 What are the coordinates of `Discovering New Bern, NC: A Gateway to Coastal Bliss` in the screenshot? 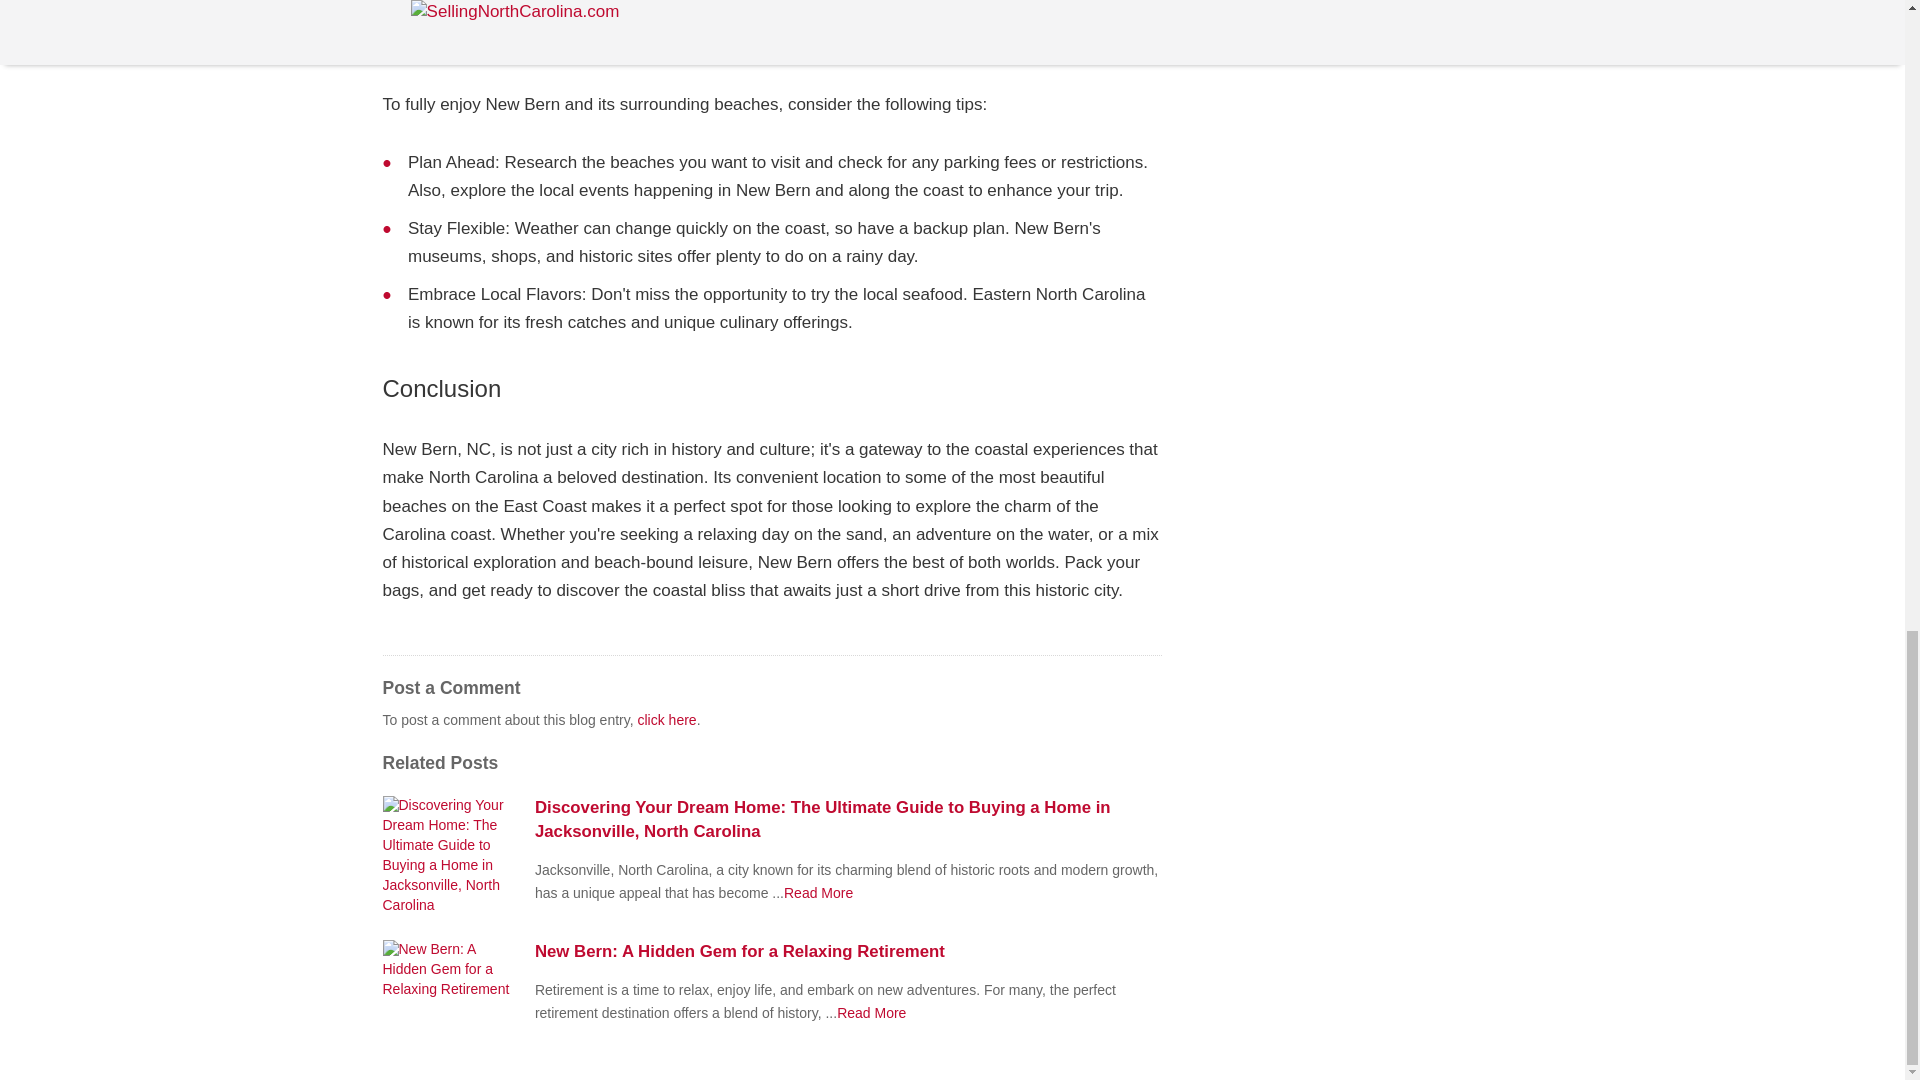 It's located at (818, 892).